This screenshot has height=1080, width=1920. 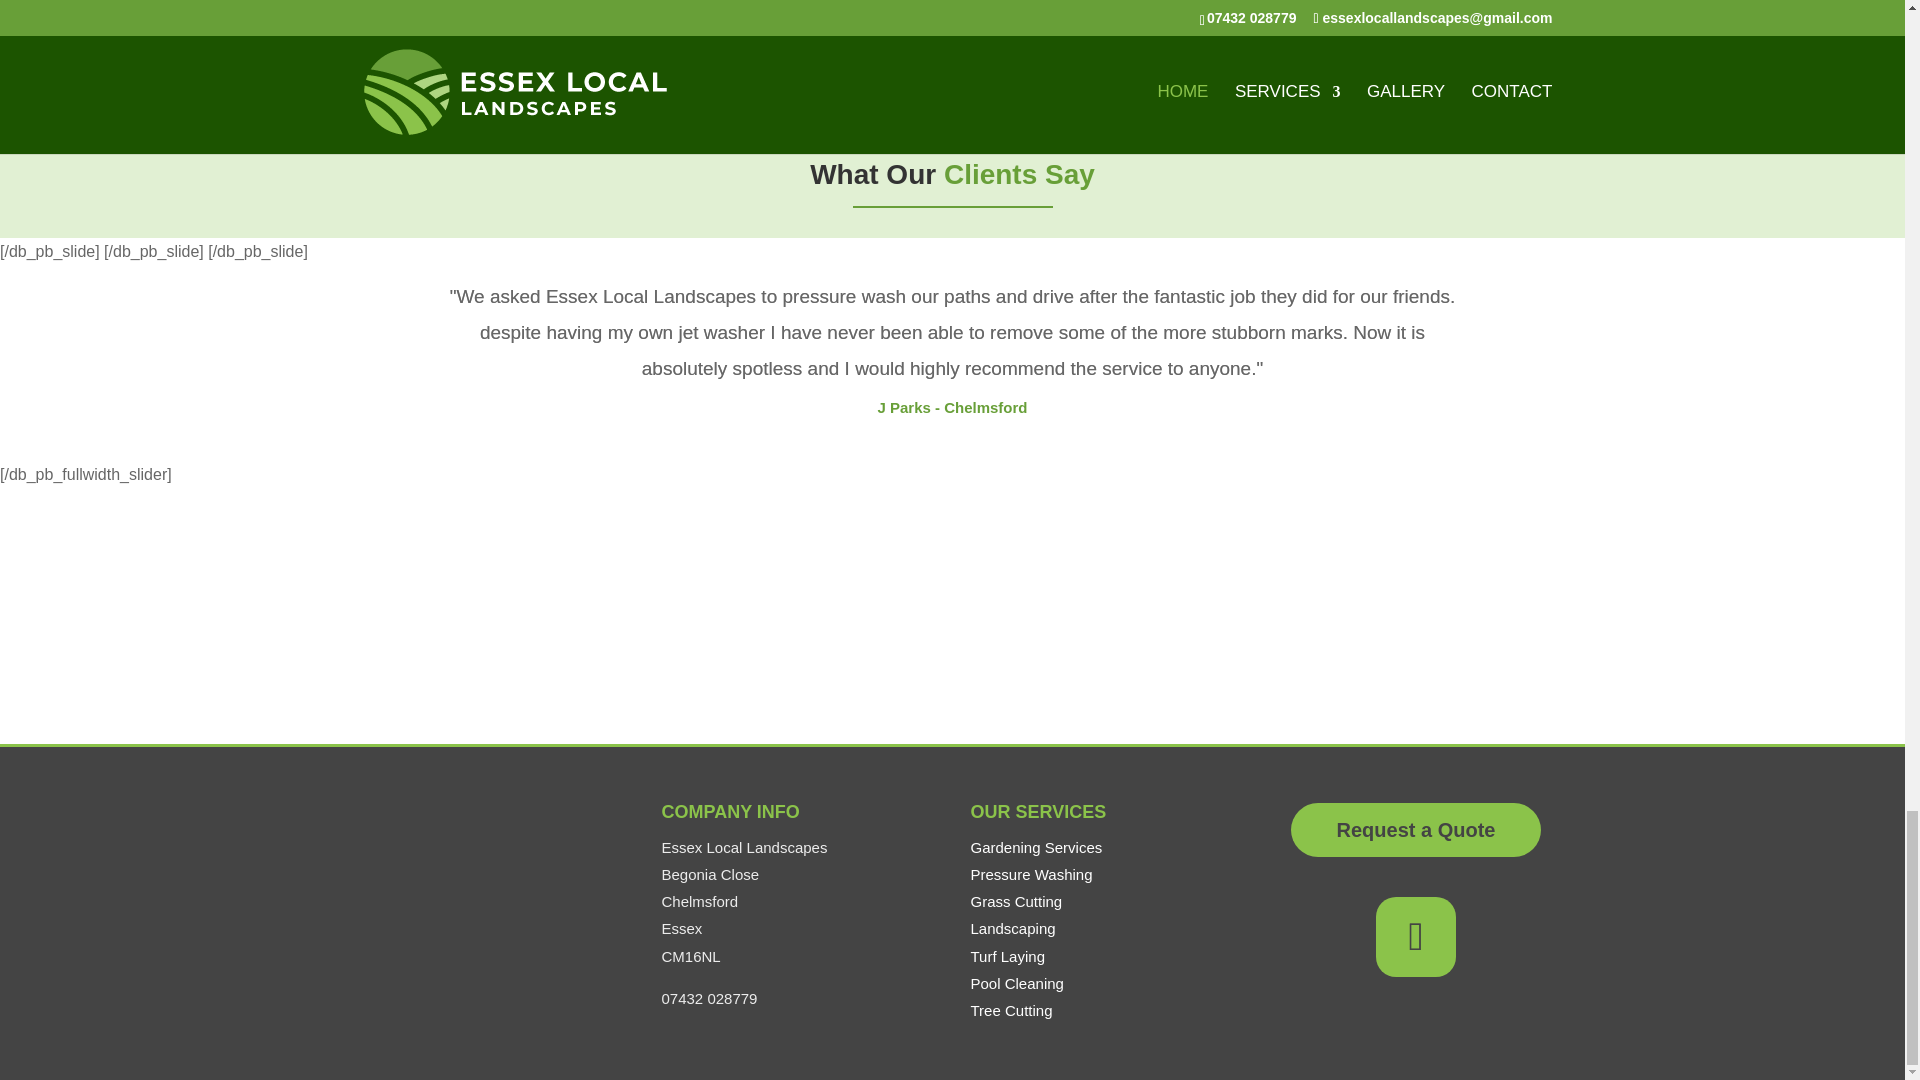 What do you see at coordinates (1015, 902) in the screenshot?
I see `Grass Cutting` at bounding box center [1015, 902].